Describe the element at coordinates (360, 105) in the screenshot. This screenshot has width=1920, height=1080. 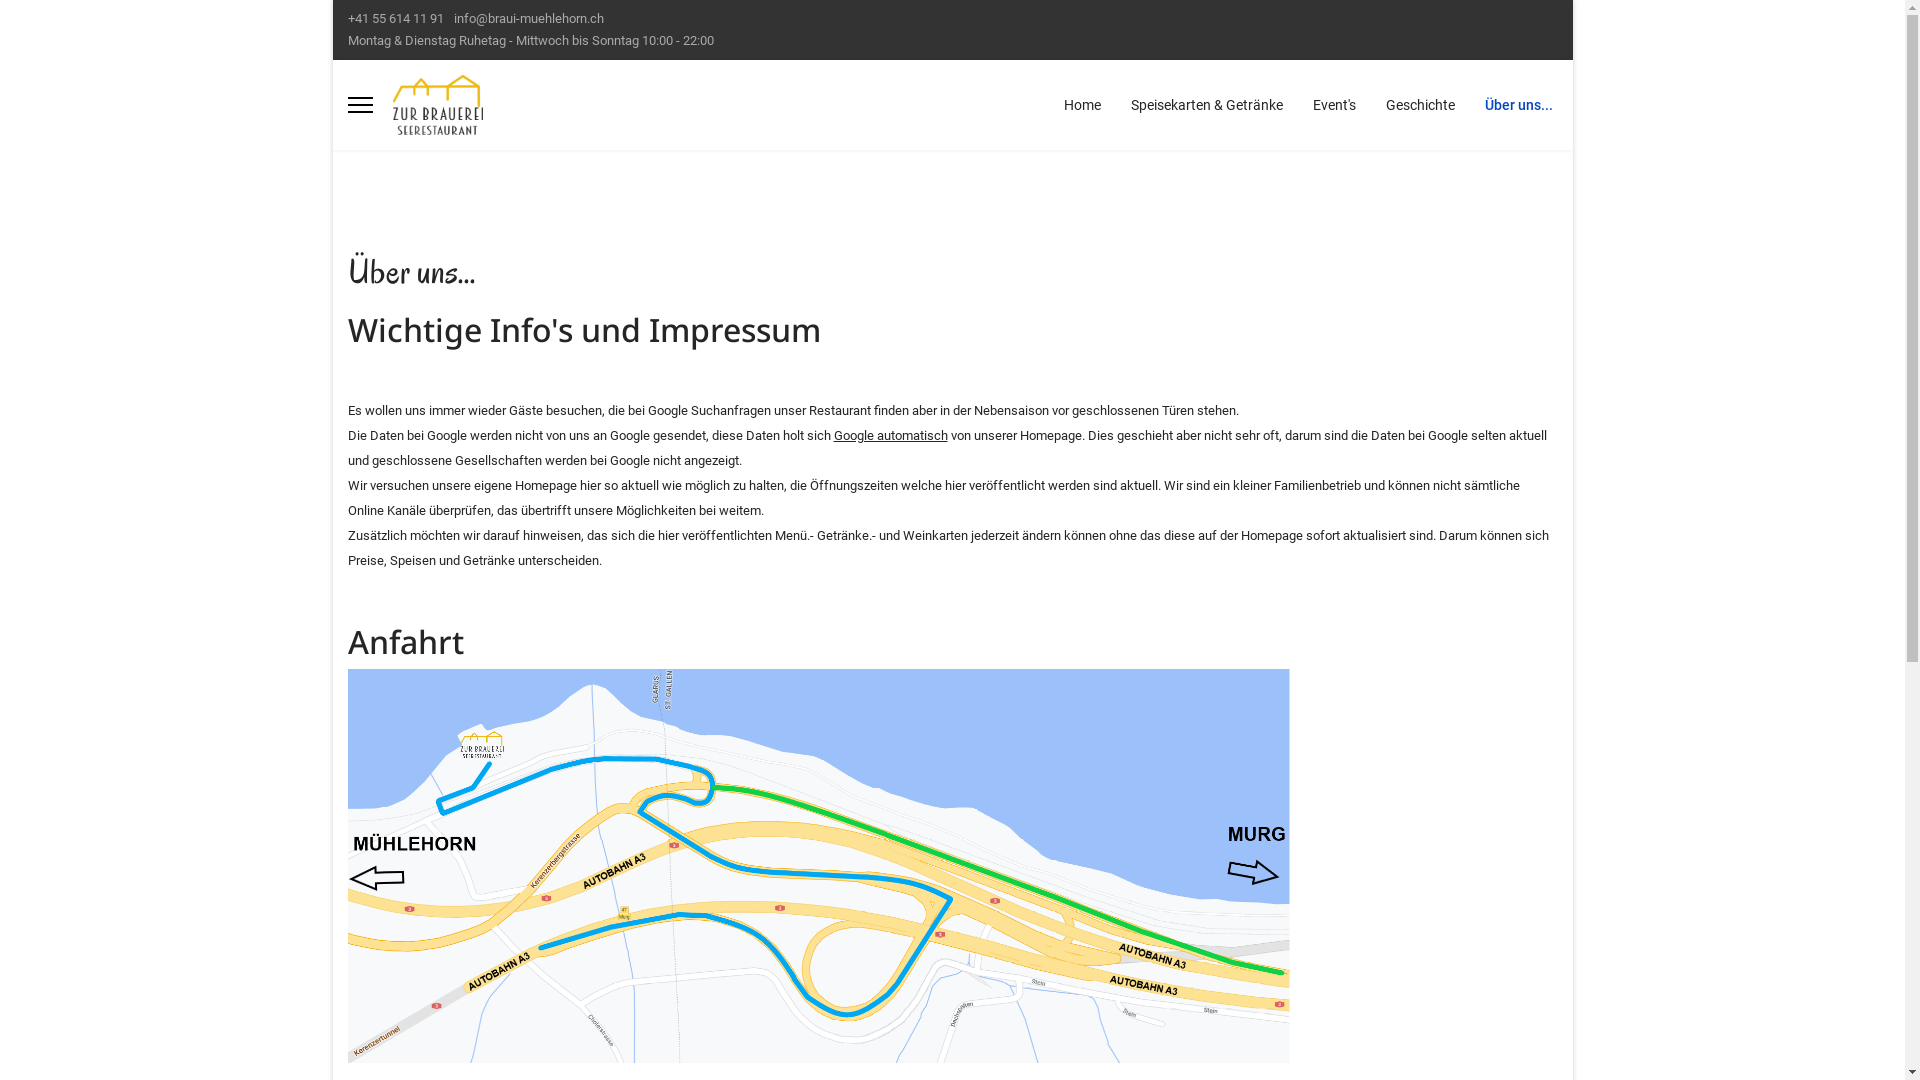
I see `Menu` at that location.